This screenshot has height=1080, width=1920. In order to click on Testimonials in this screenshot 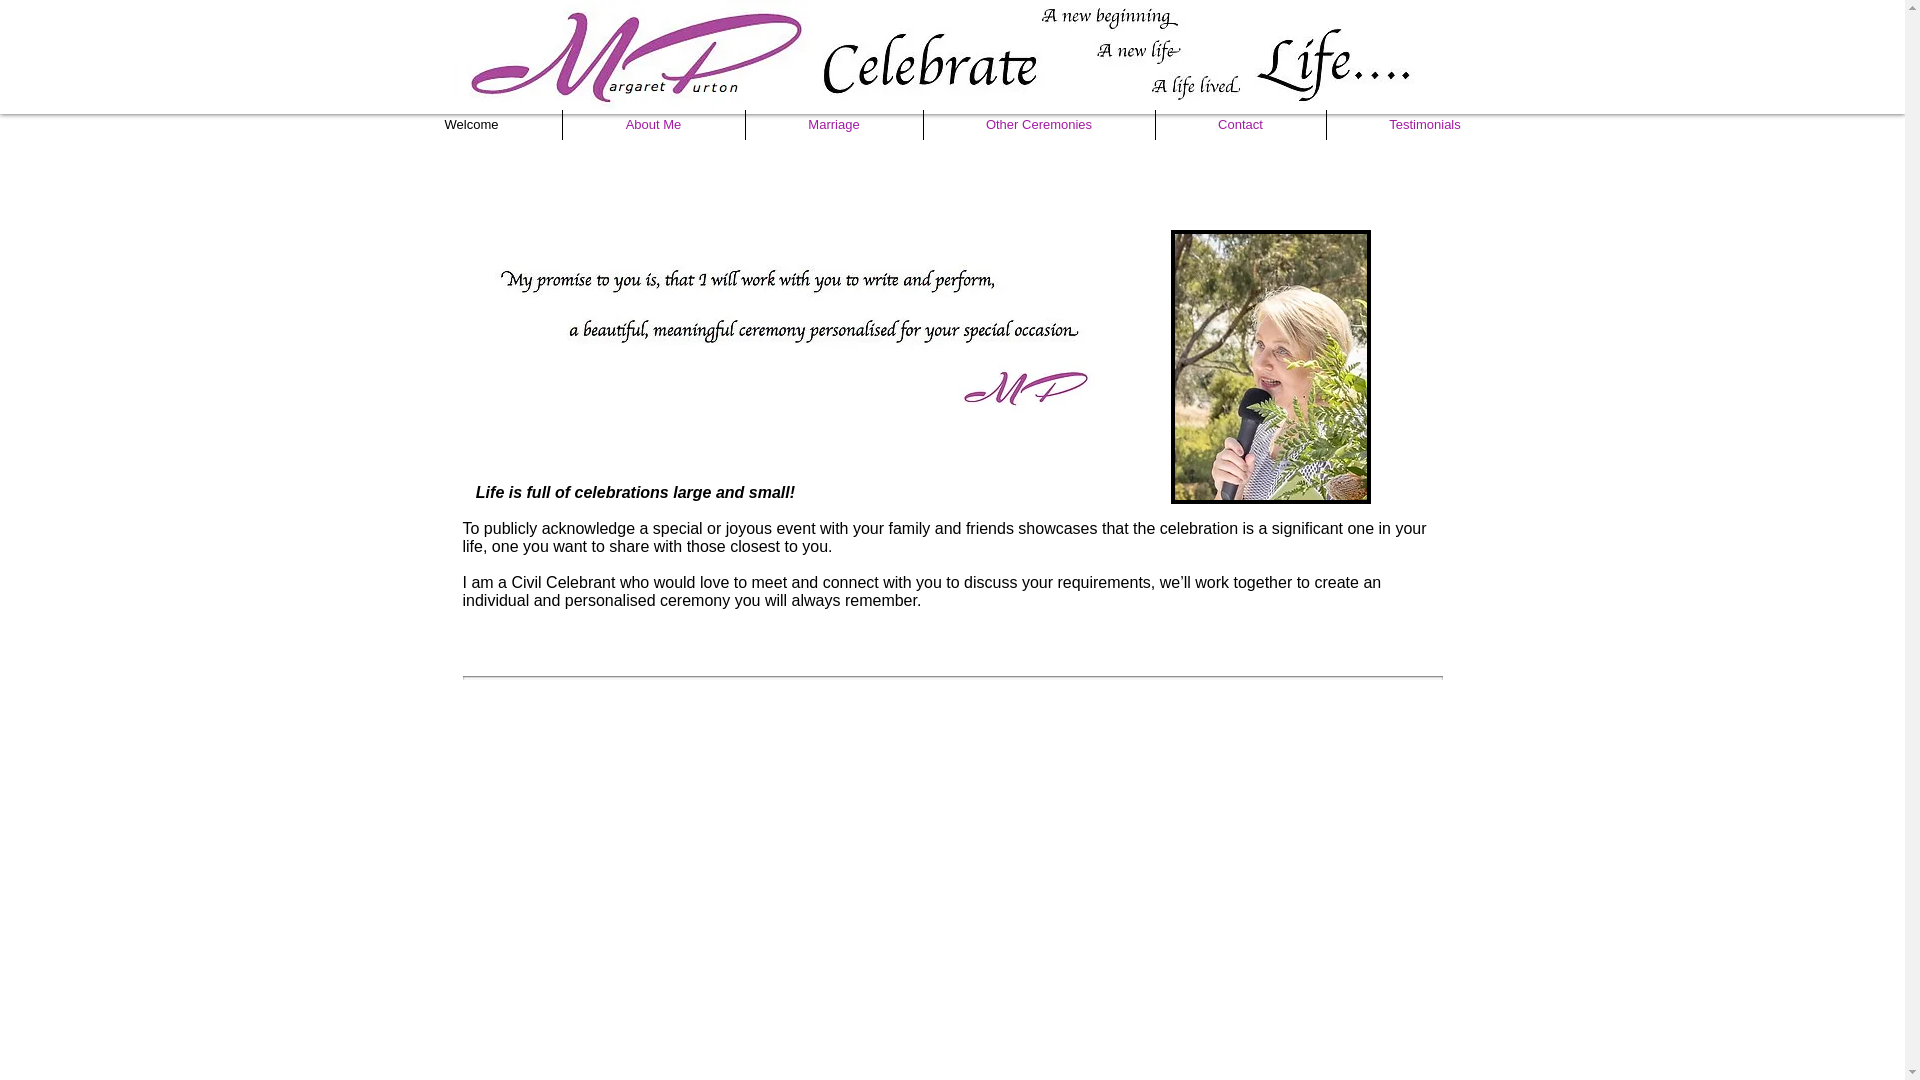, I will do `click(1424, 125)`.